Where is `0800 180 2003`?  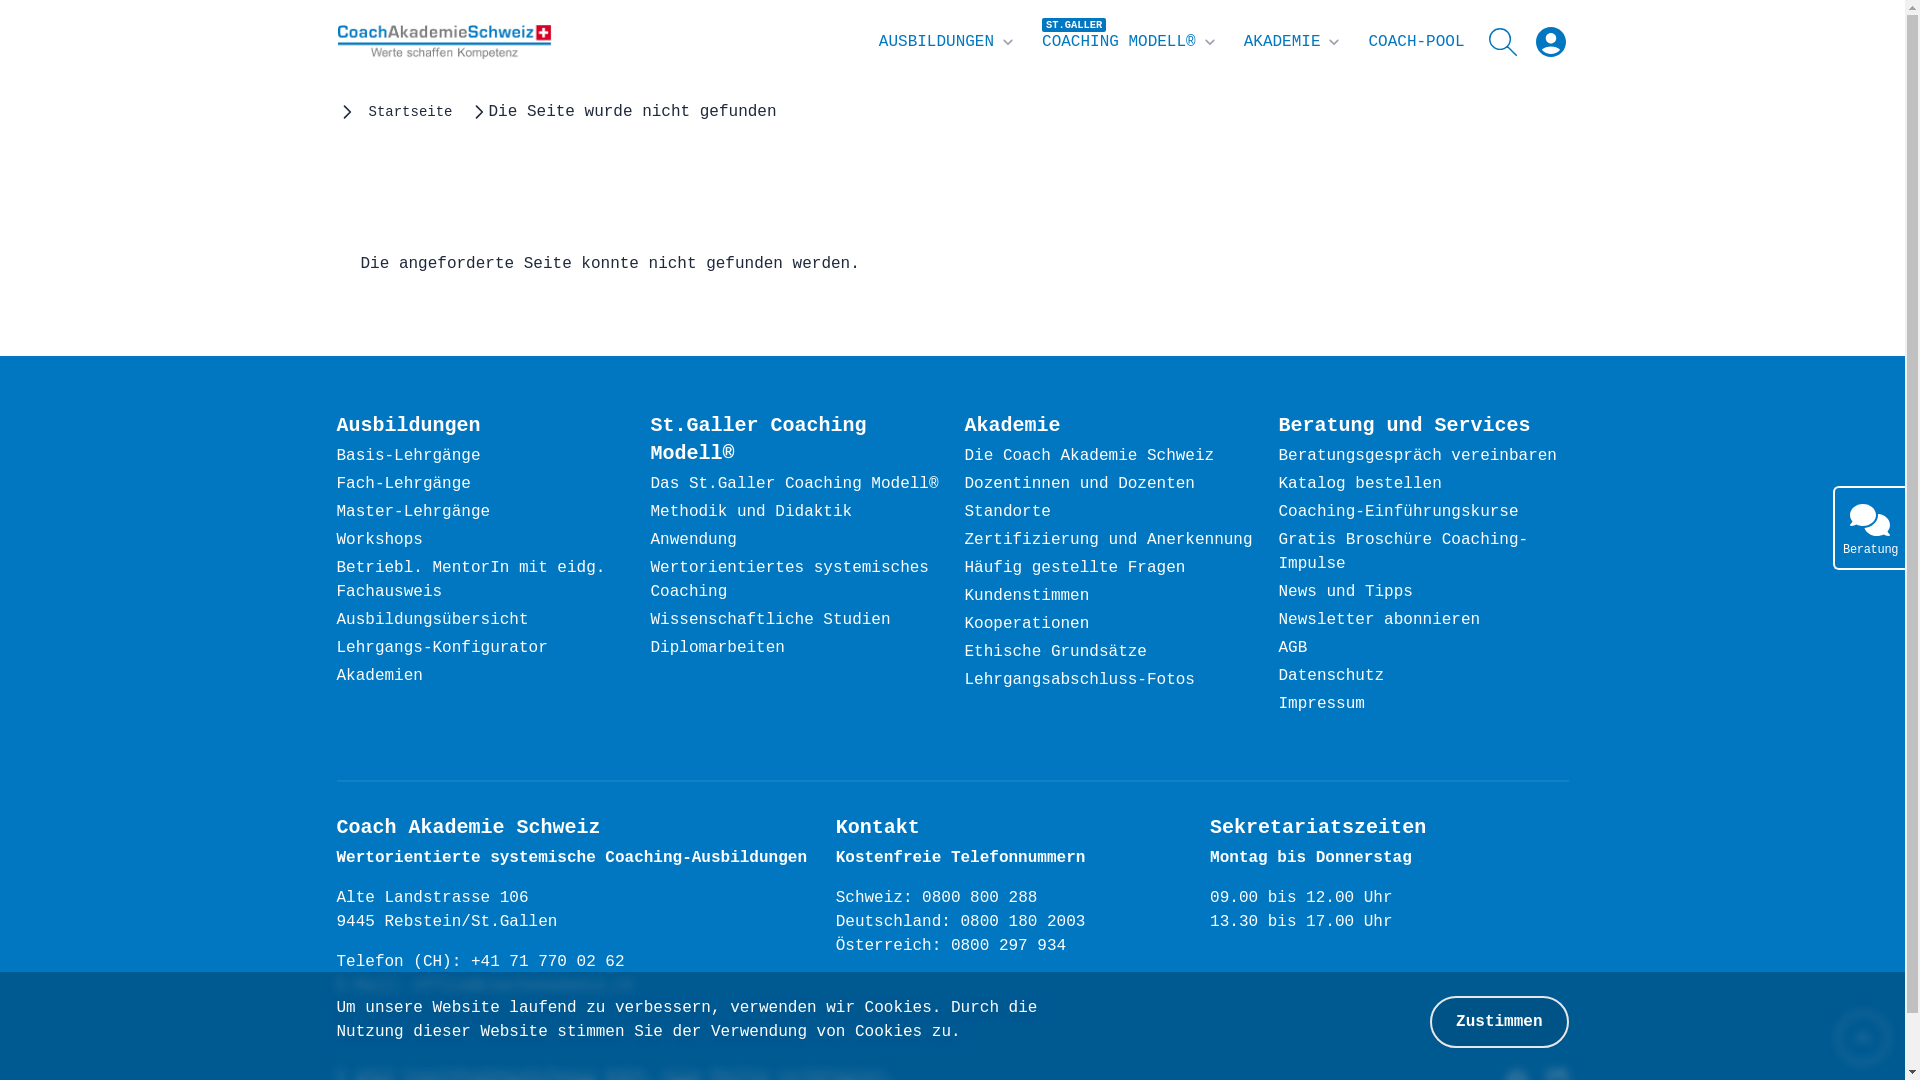
0800 180 2003 is located at coordinates (1024, 923).